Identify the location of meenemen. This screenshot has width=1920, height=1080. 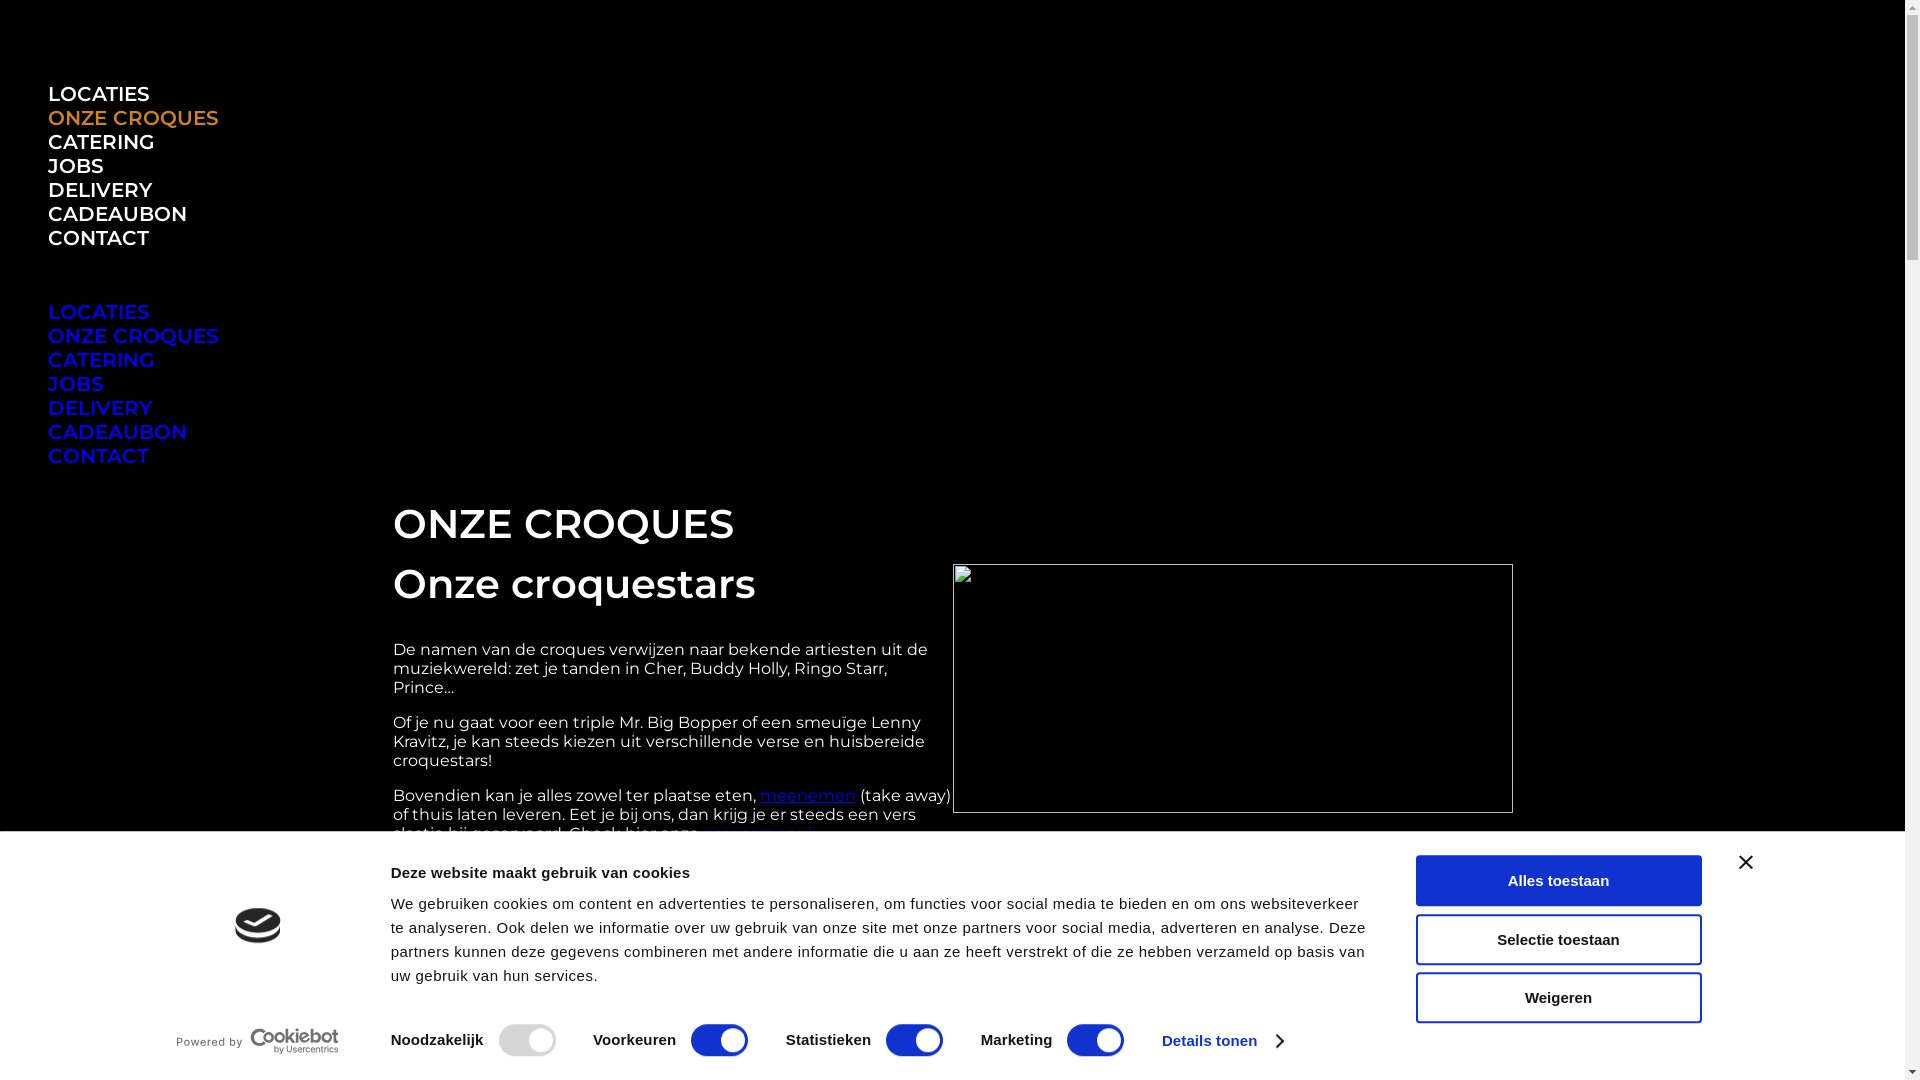
(808, 796).